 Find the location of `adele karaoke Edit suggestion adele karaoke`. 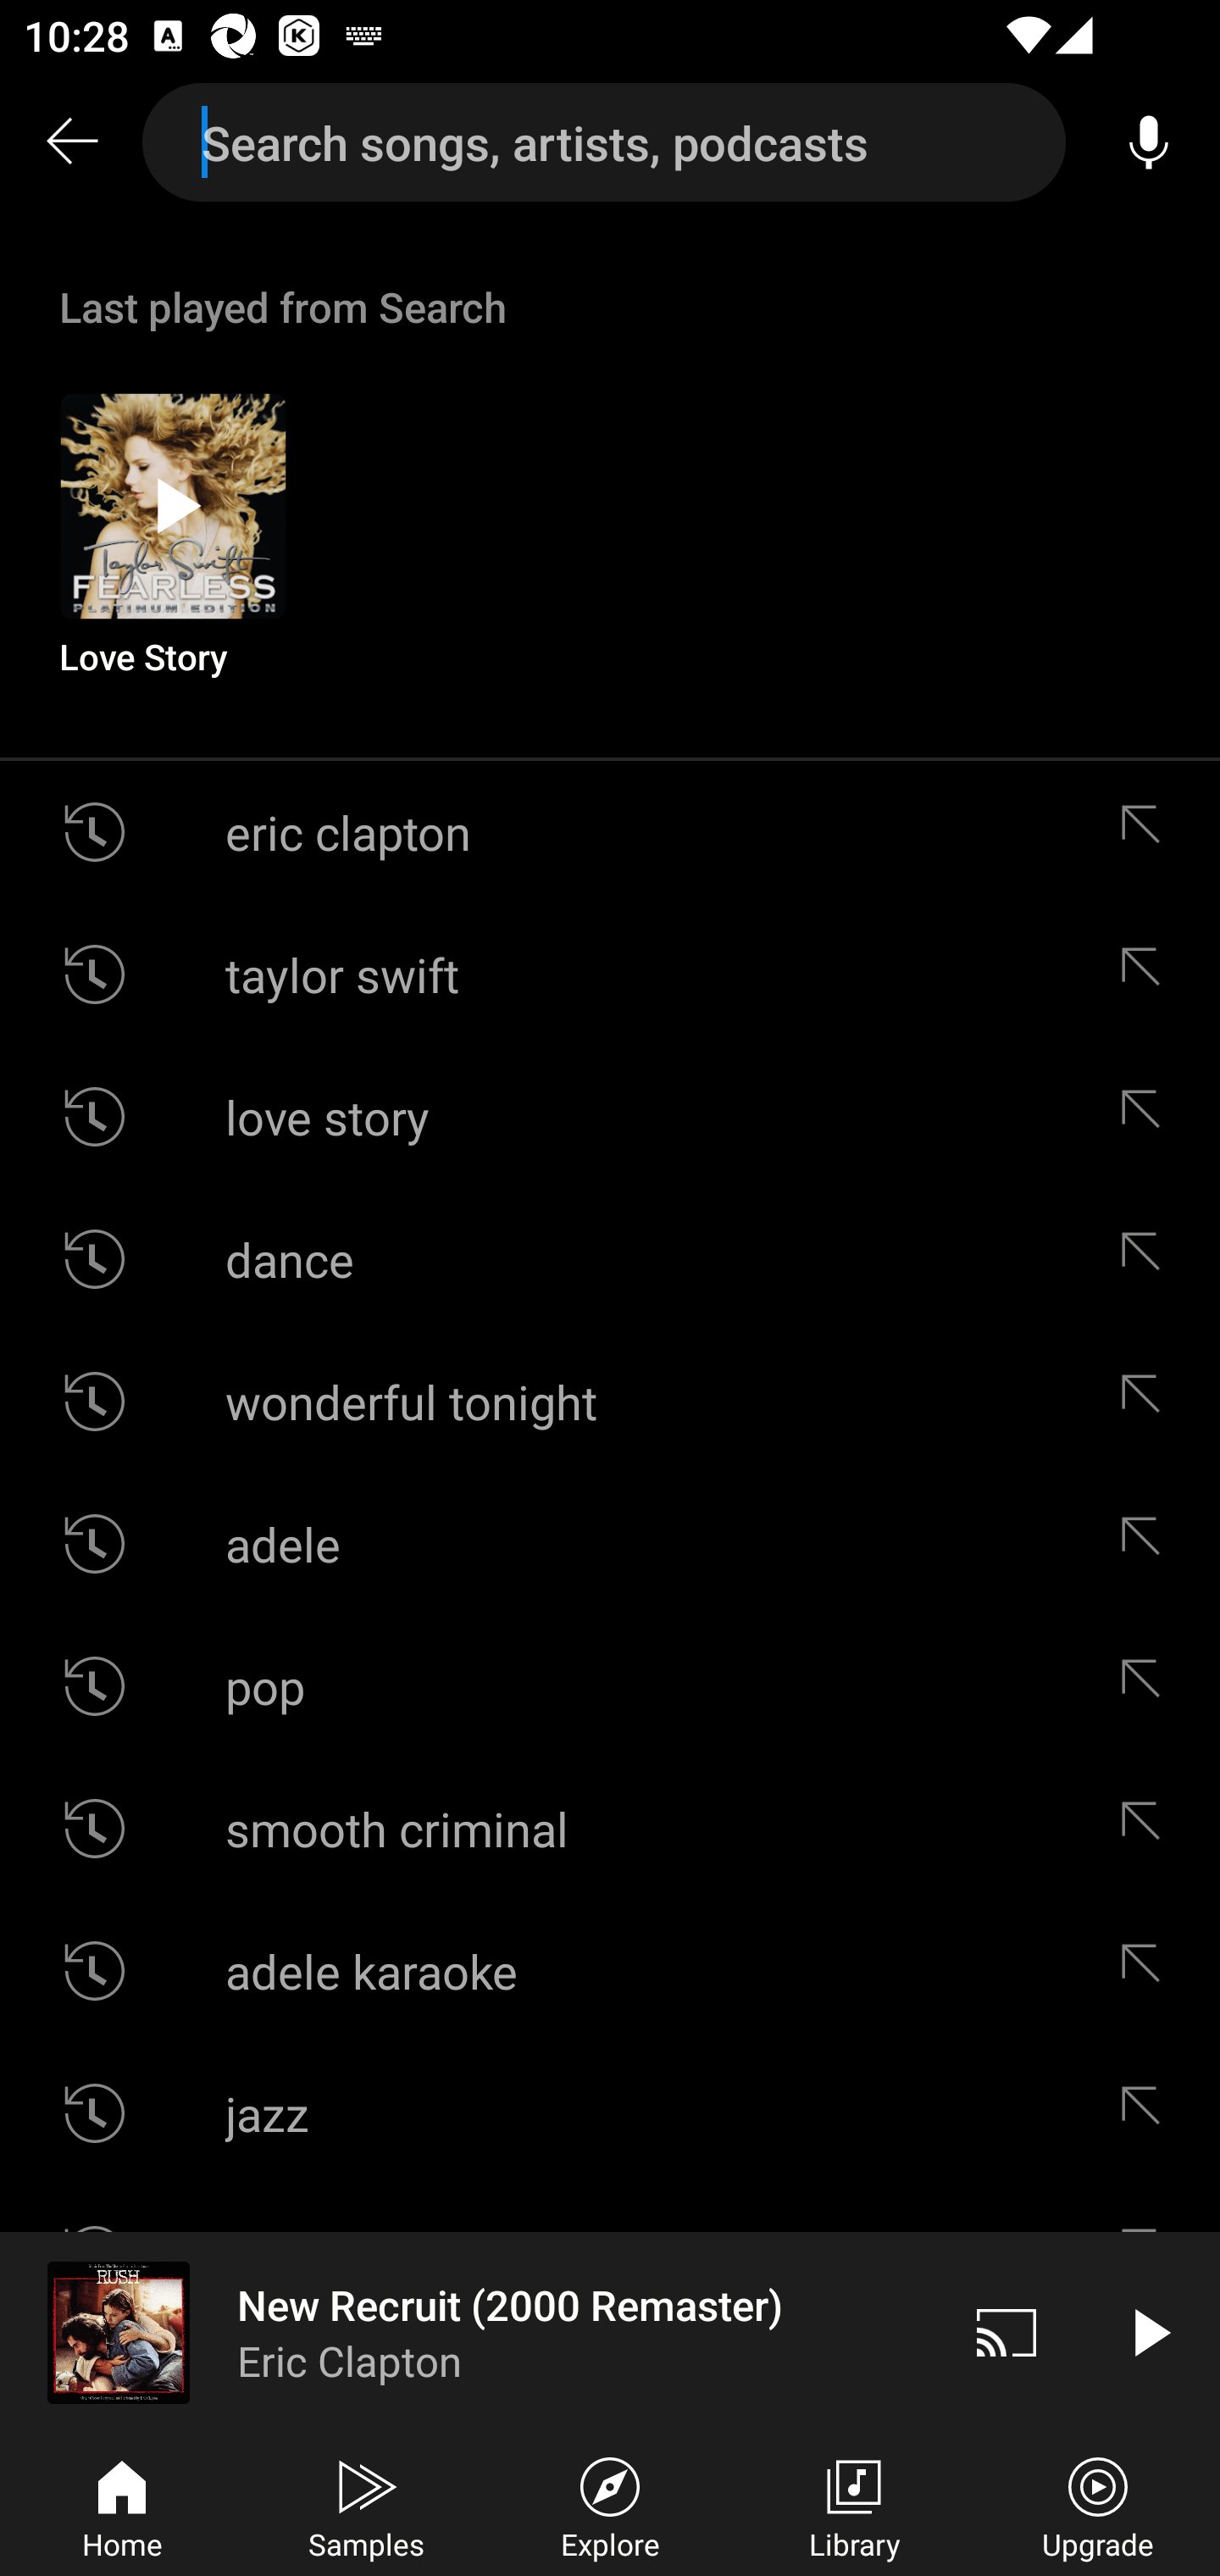

adele karaoke Edit suggestion adele karaoke is located at coordinates (610, 1971).